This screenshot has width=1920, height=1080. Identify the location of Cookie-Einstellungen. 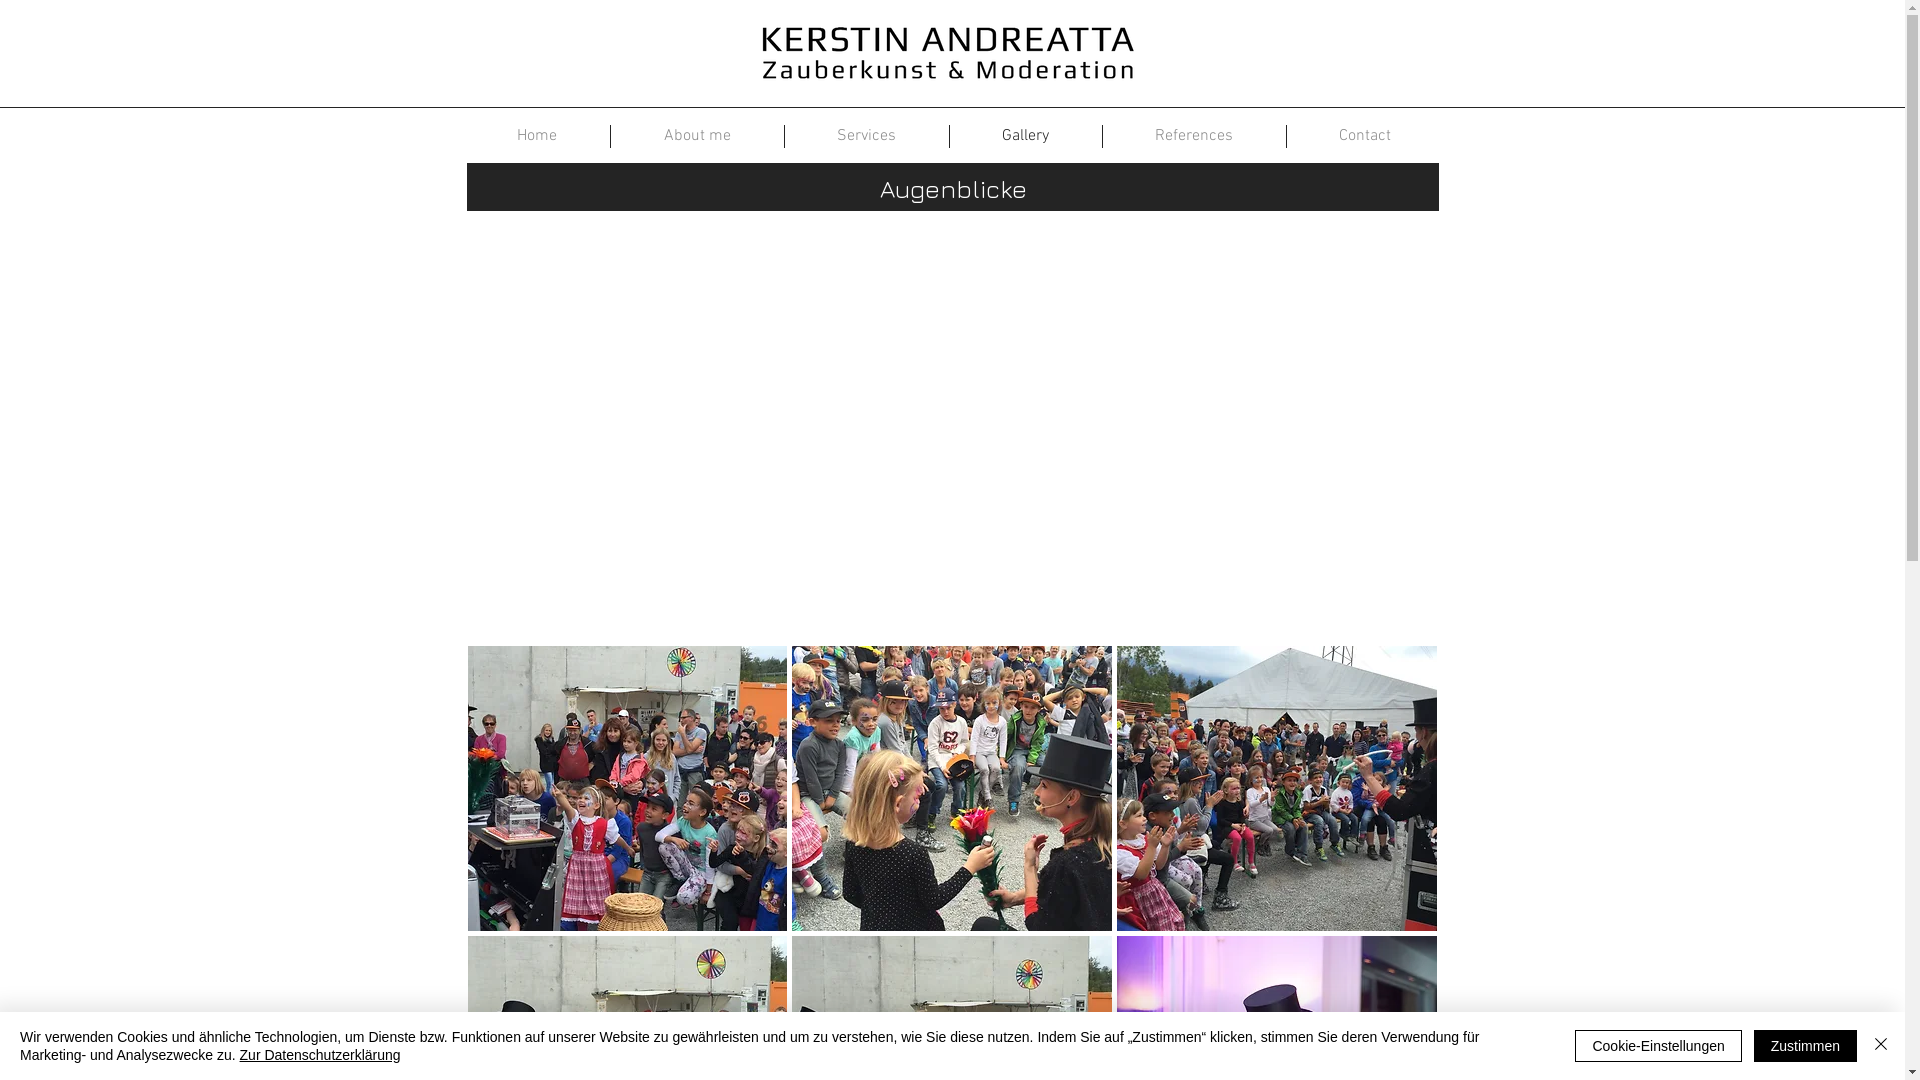
(1658, 1046).